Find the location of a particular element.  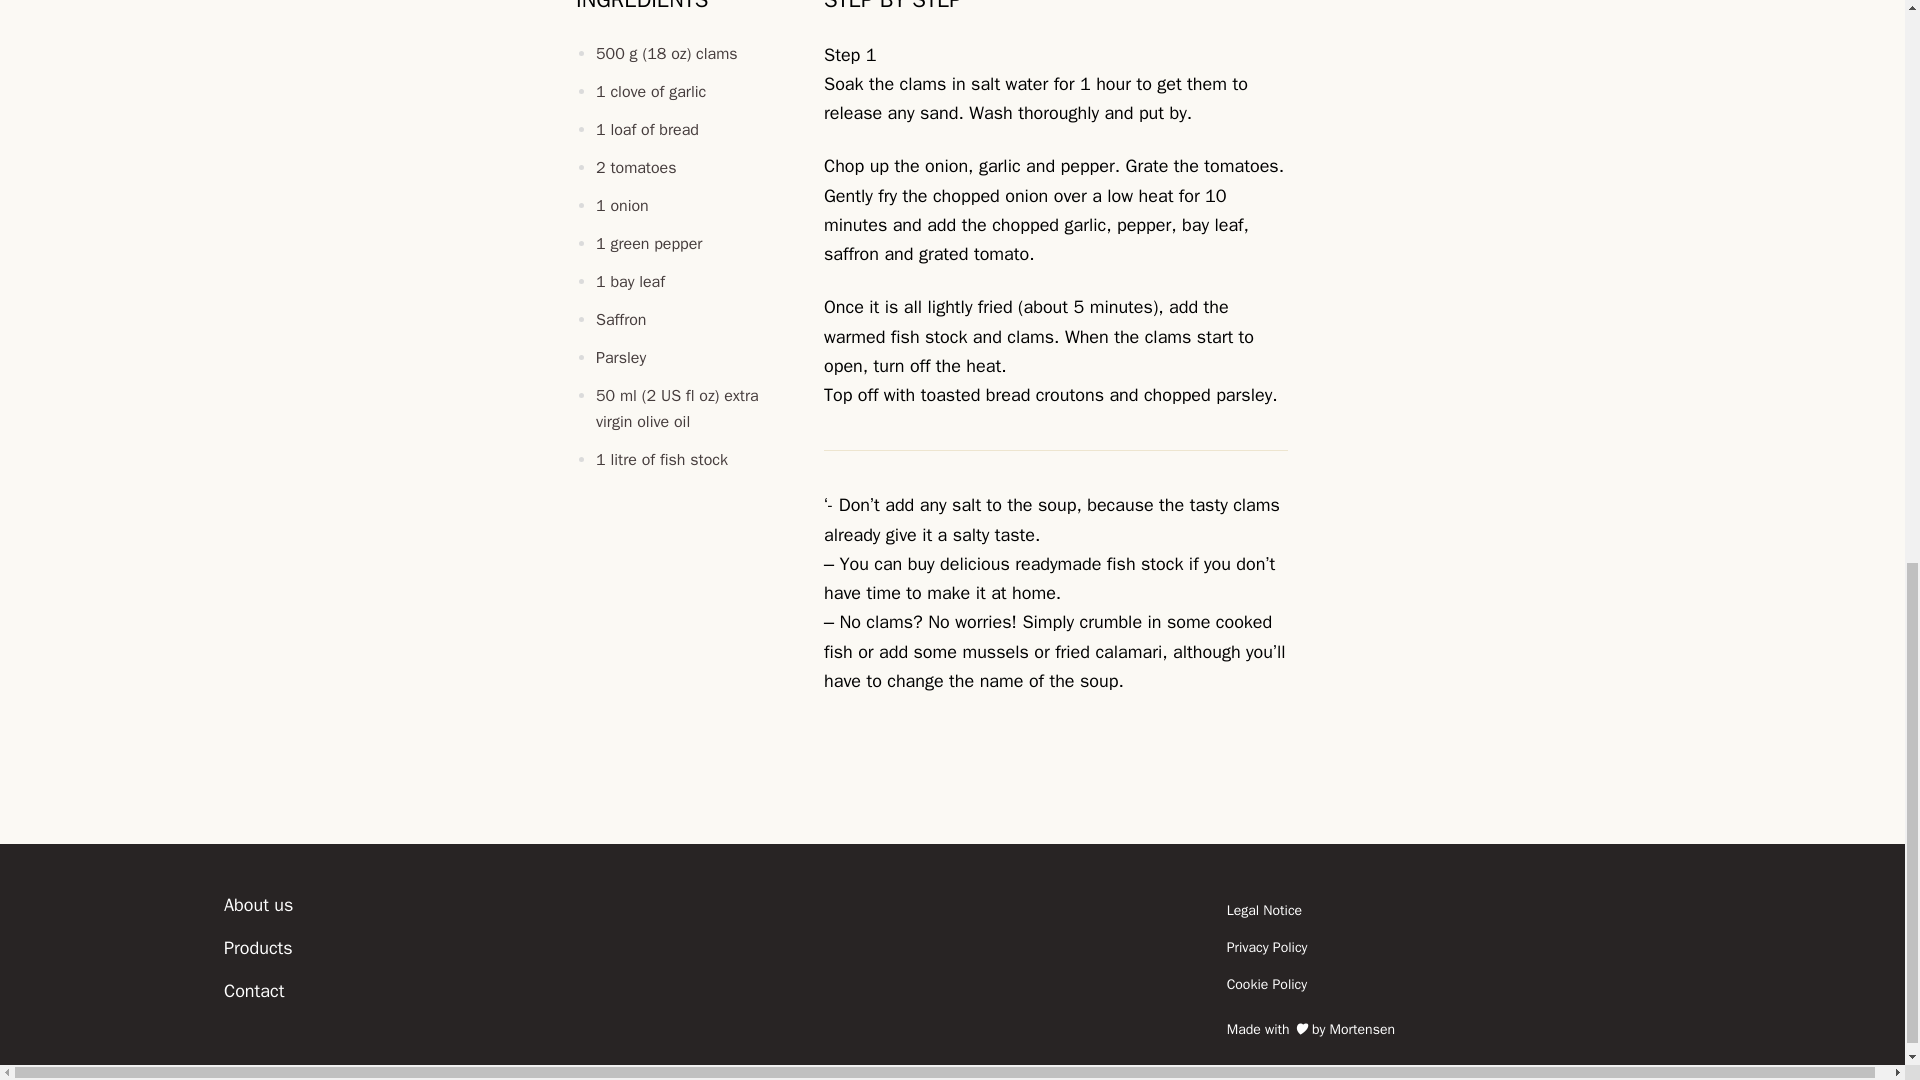

Cookie Policy is located at coordinates (1460, 984).